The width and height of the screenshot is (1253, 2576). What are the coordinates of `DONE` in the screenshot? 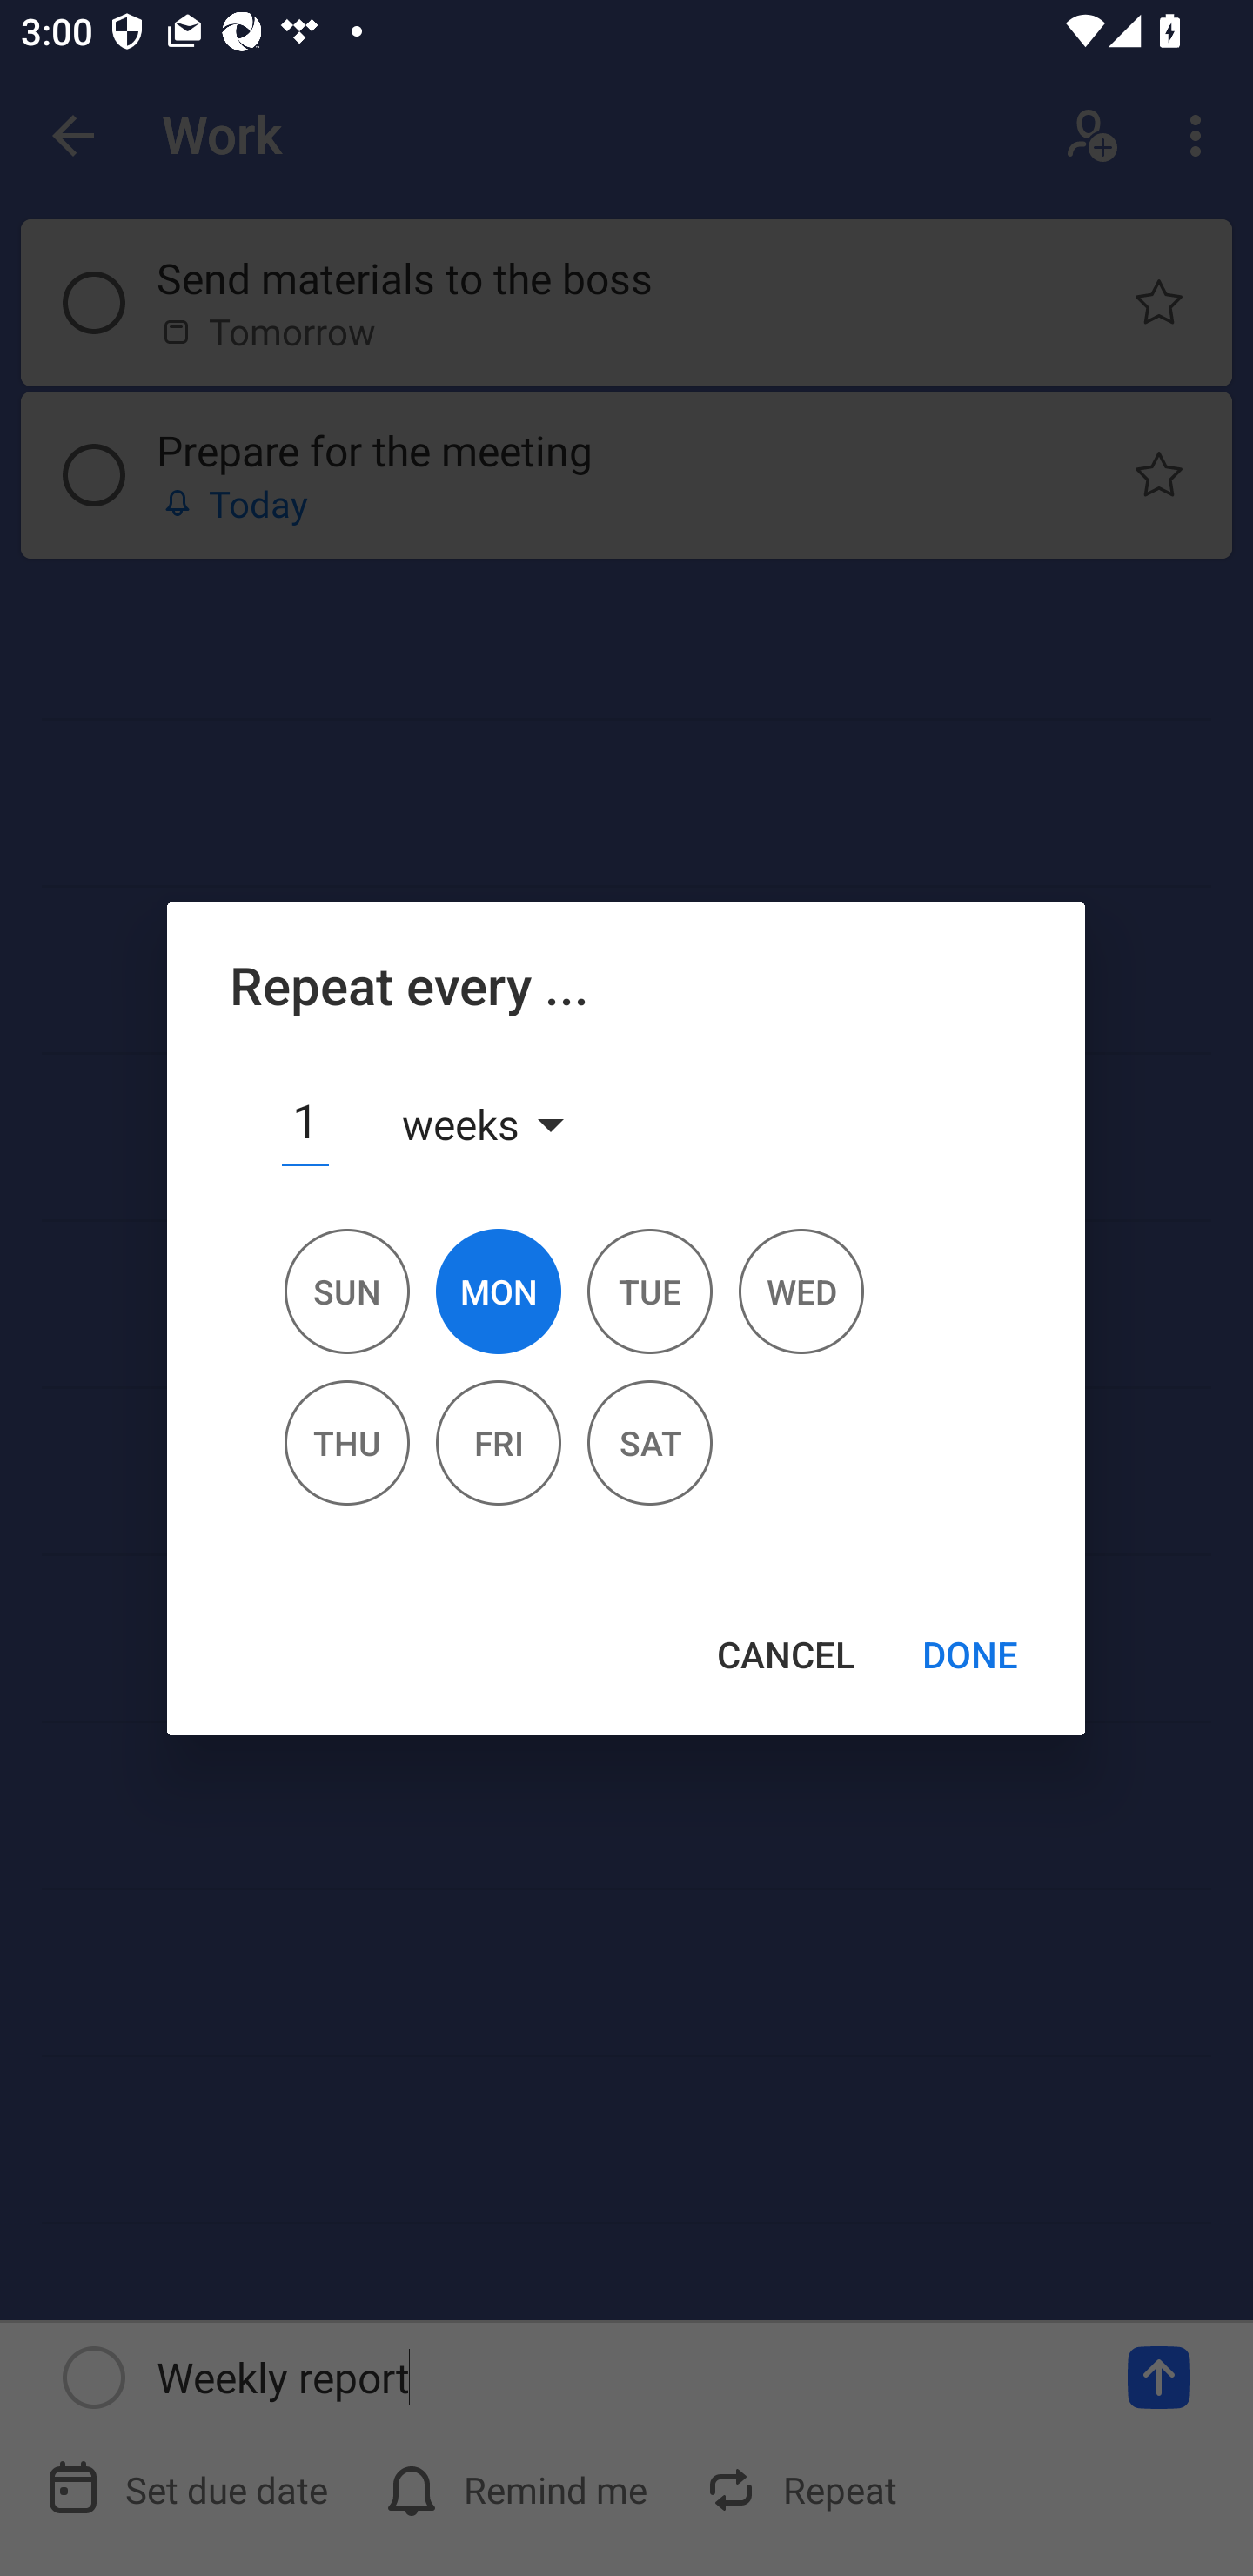 It's located at (970, 1655).